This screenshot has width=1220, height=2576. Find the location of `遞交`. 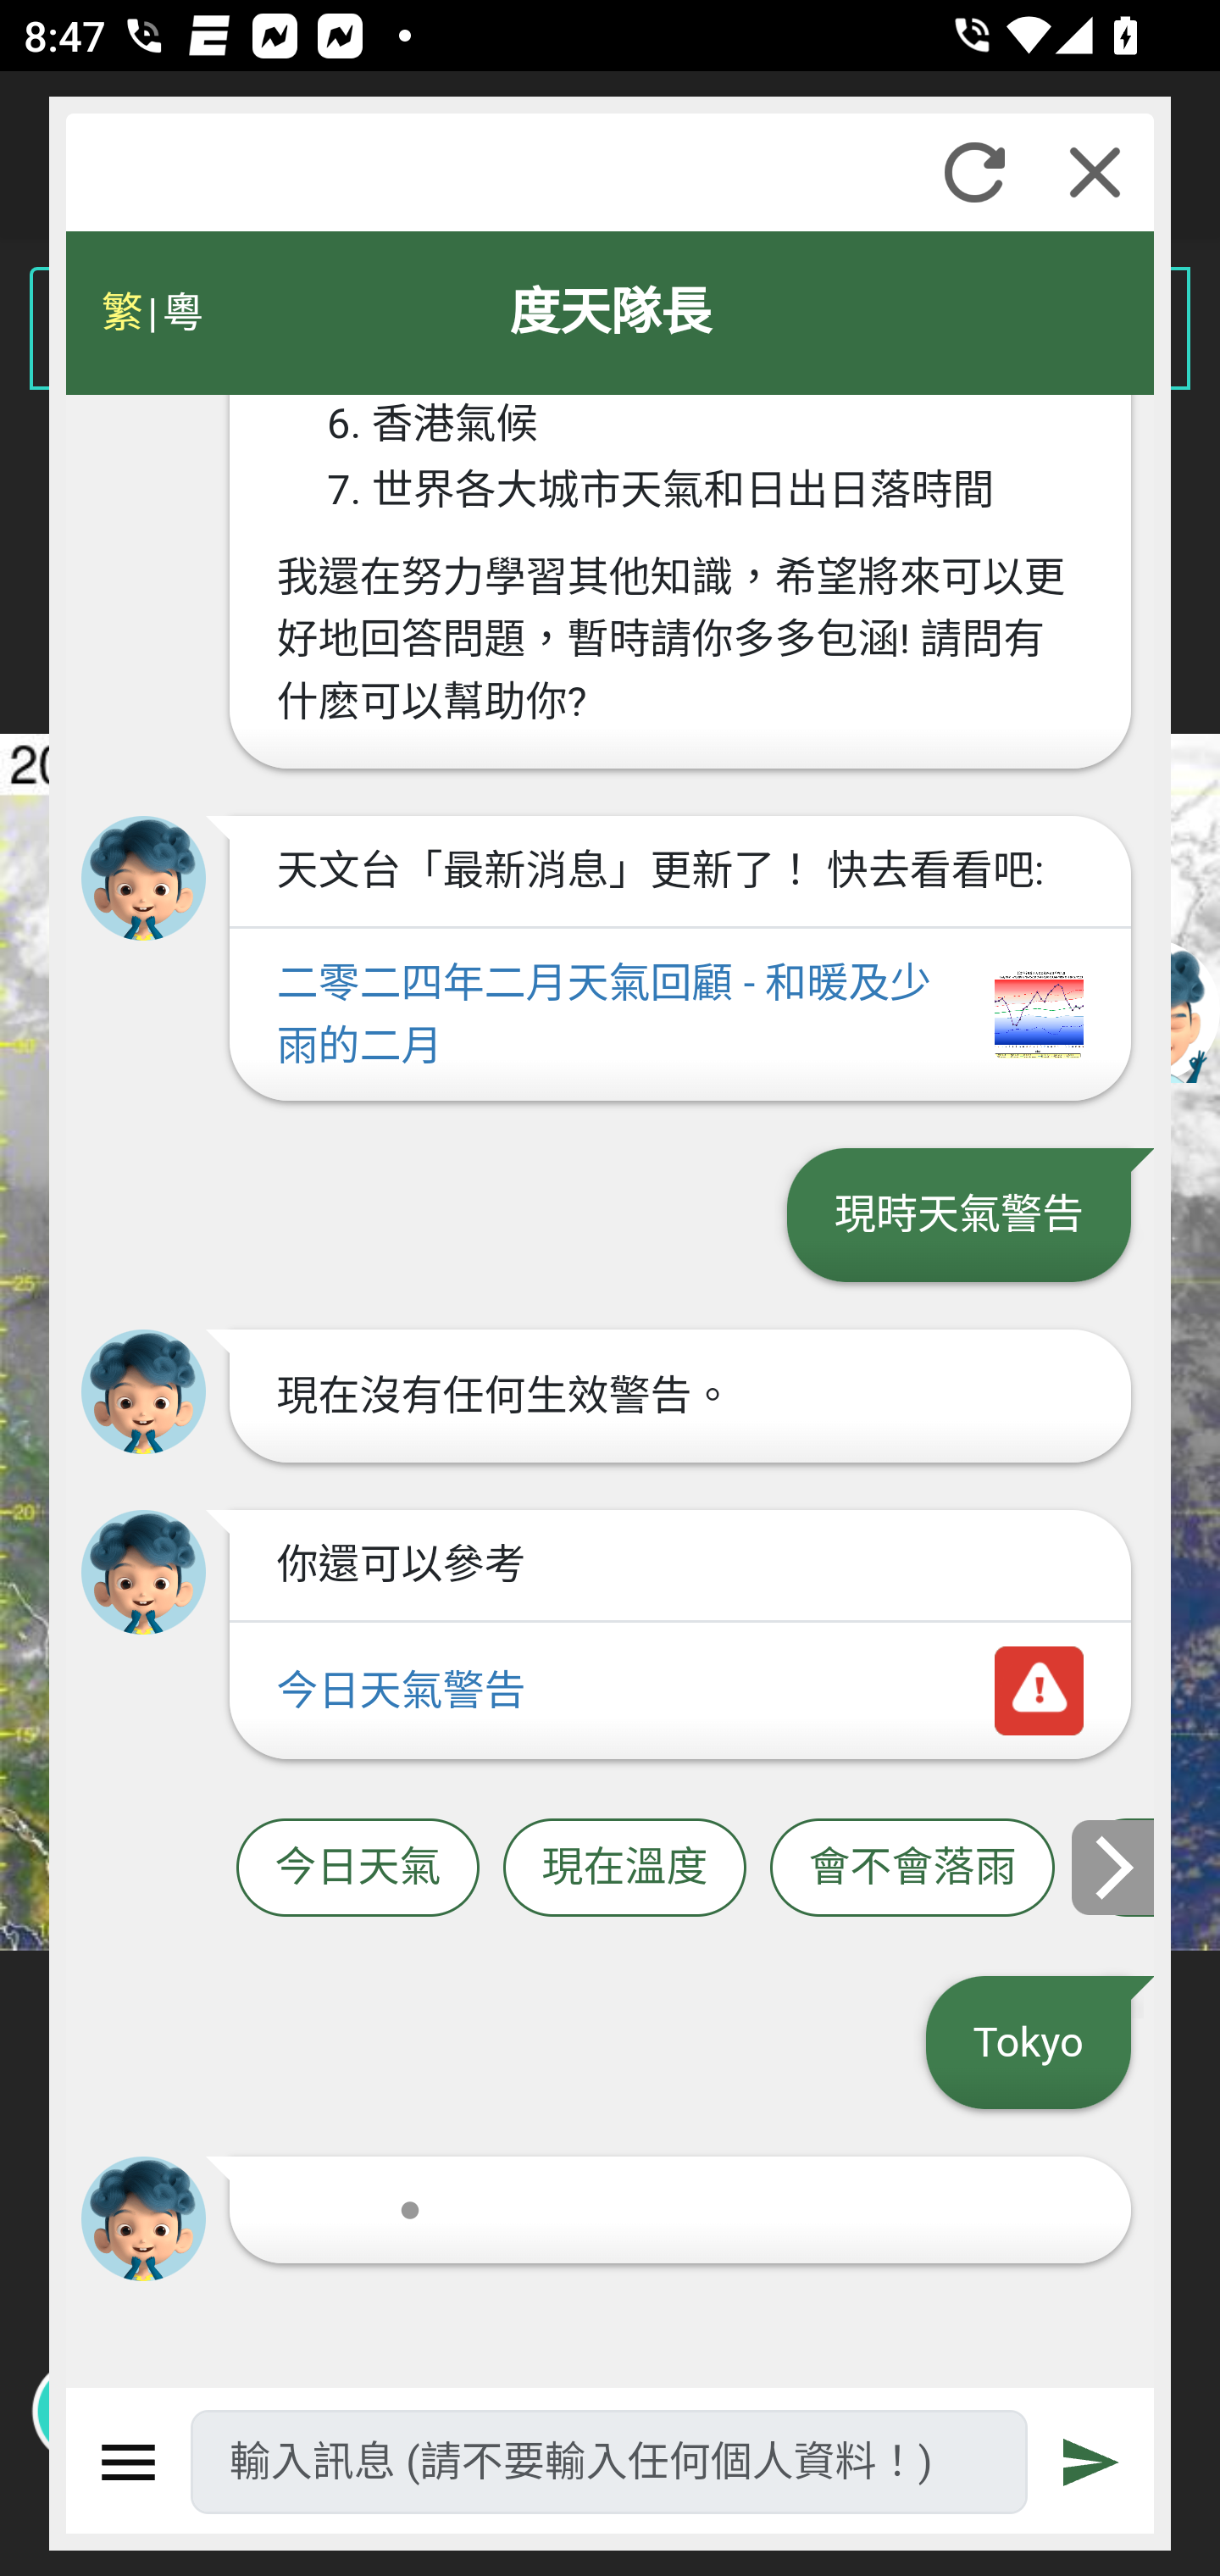

遞交 is located at coordinates (1092, 2462).